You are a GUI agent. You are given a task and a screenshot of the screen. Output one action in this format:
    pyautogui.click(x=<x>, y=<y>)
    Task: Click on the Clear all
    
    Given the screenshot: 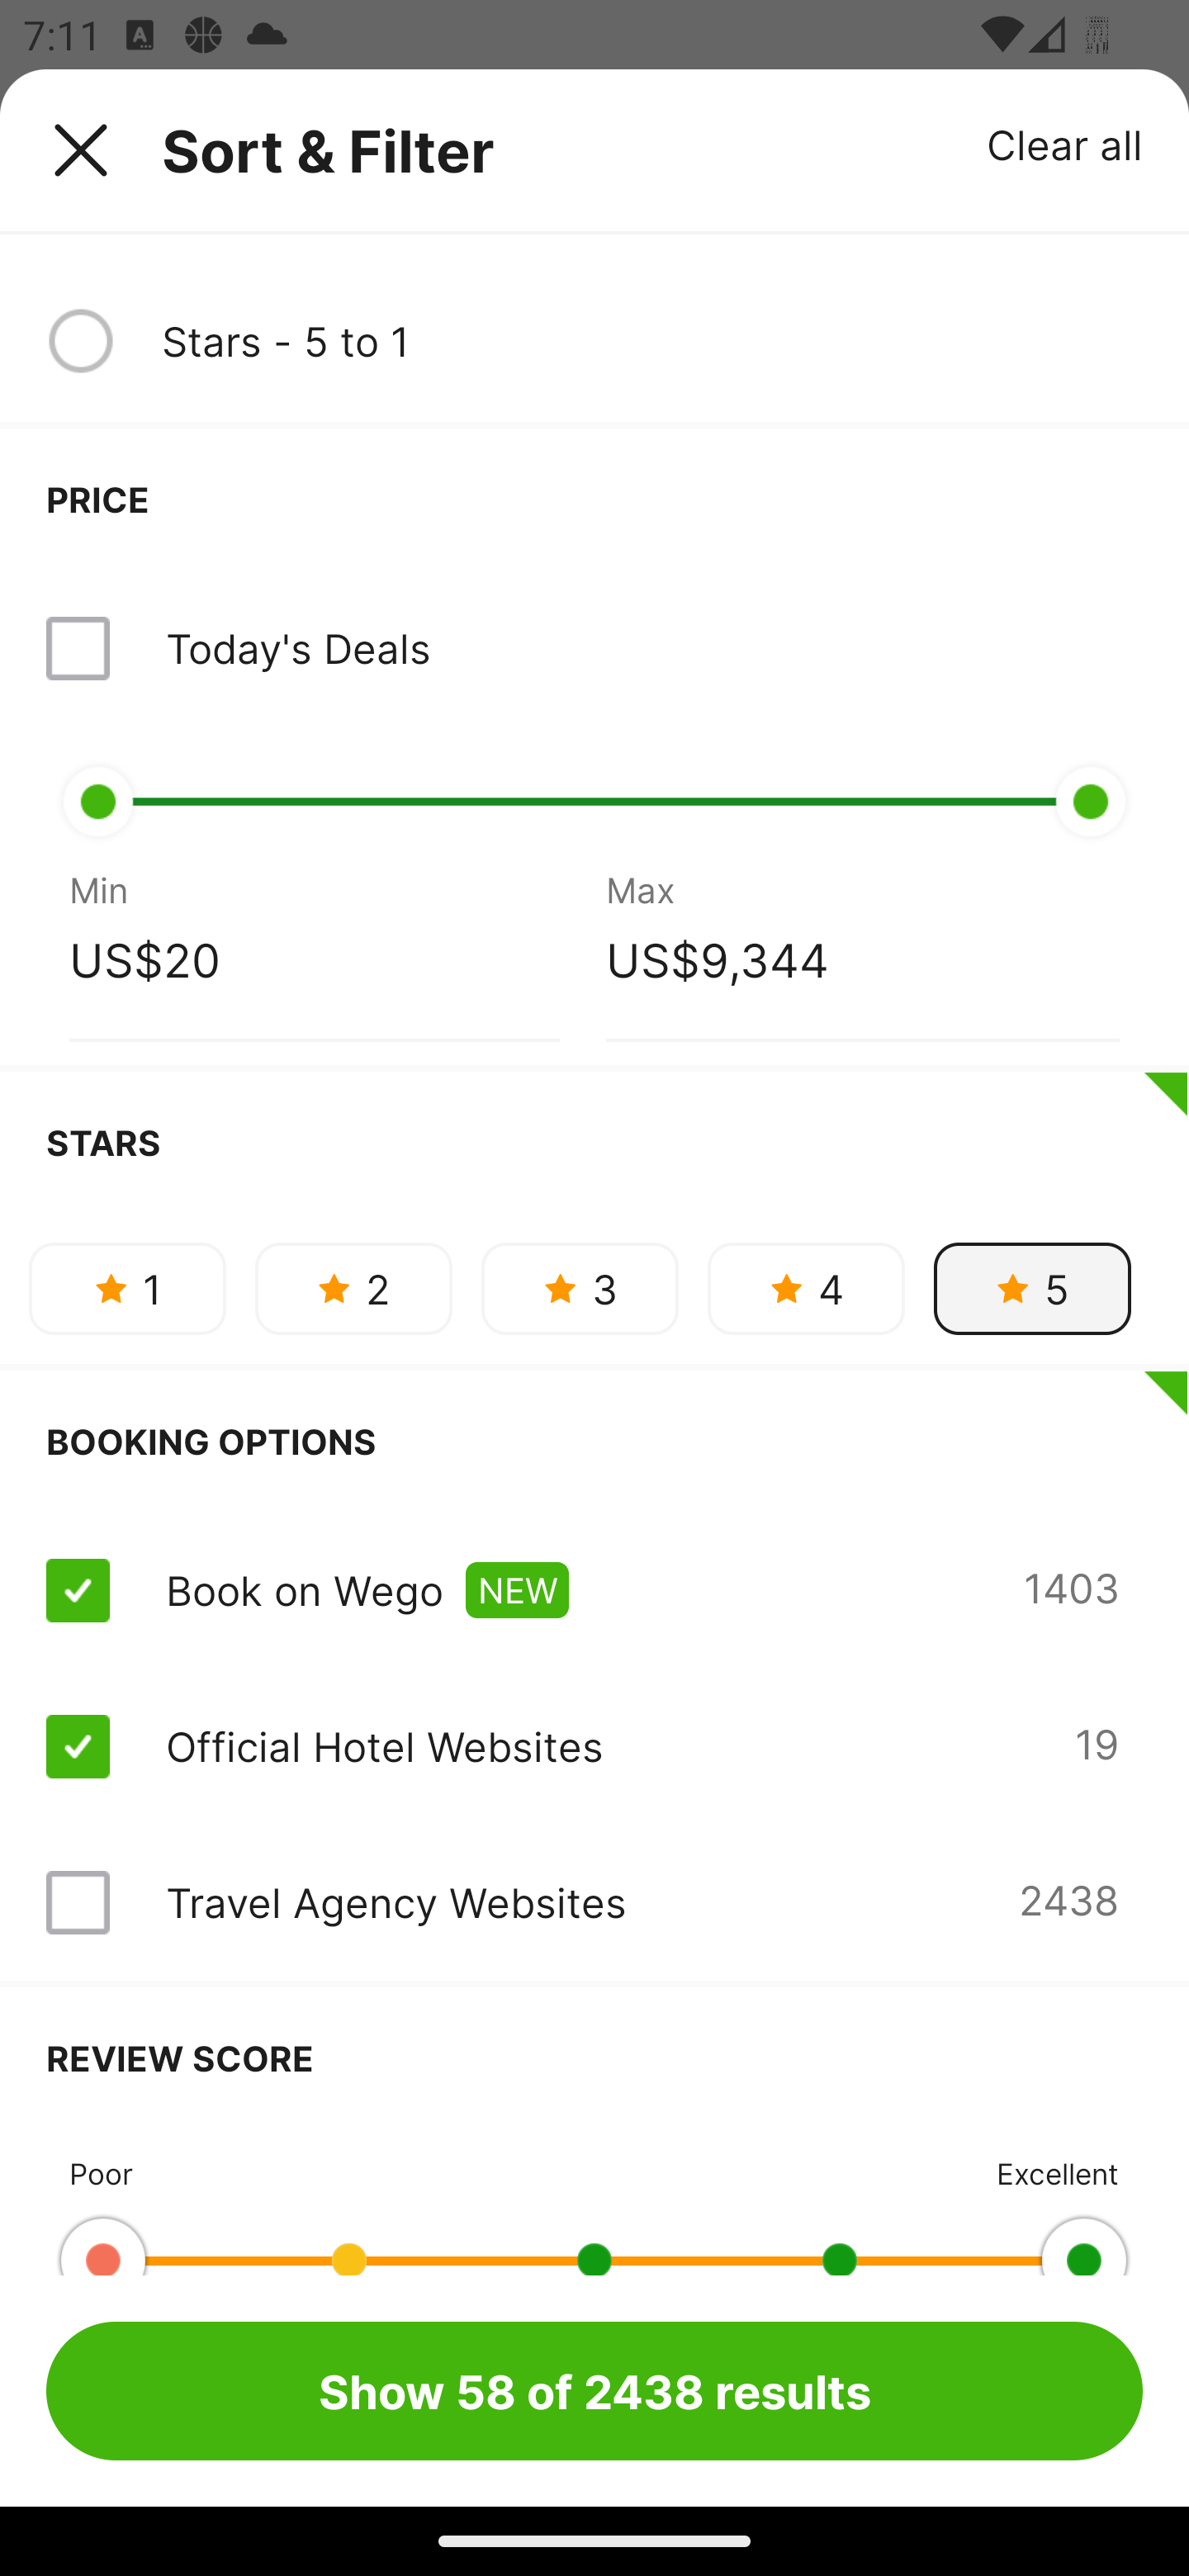 What is the action you would take?
    pyautogui.click(x=1065, y=144)
    